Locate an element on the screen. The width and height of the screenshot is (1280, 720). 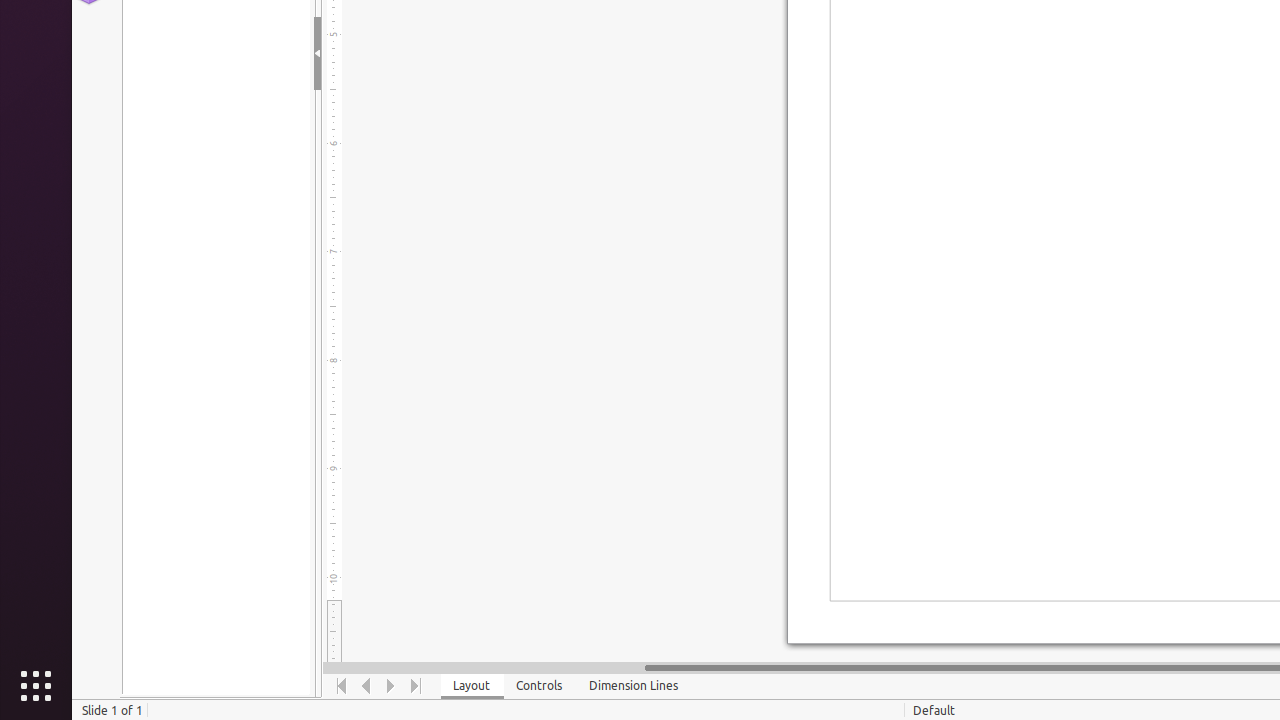
Controls is located at coordinates (540, 686).